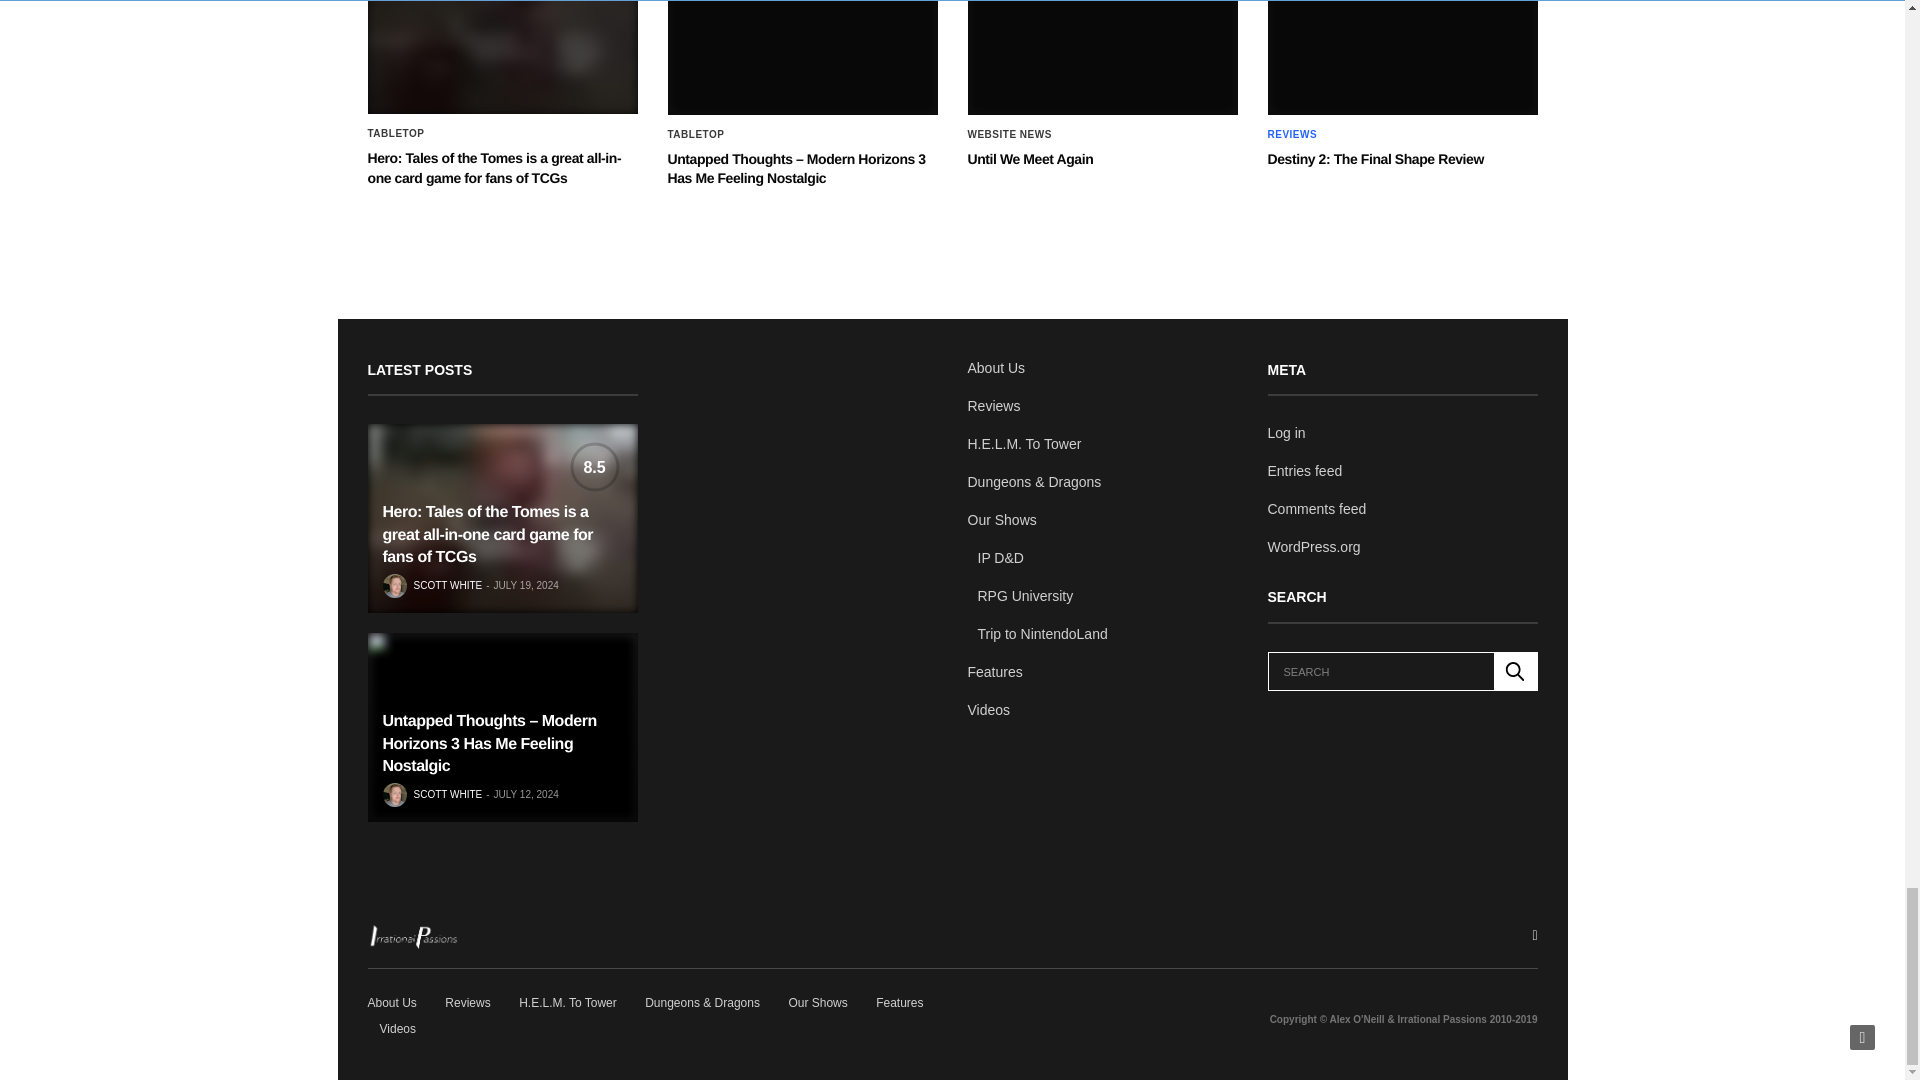  What do you see at coordinates (1515, 672) in the screenshot?
I see `Search` at bounding box center [1515, 672].